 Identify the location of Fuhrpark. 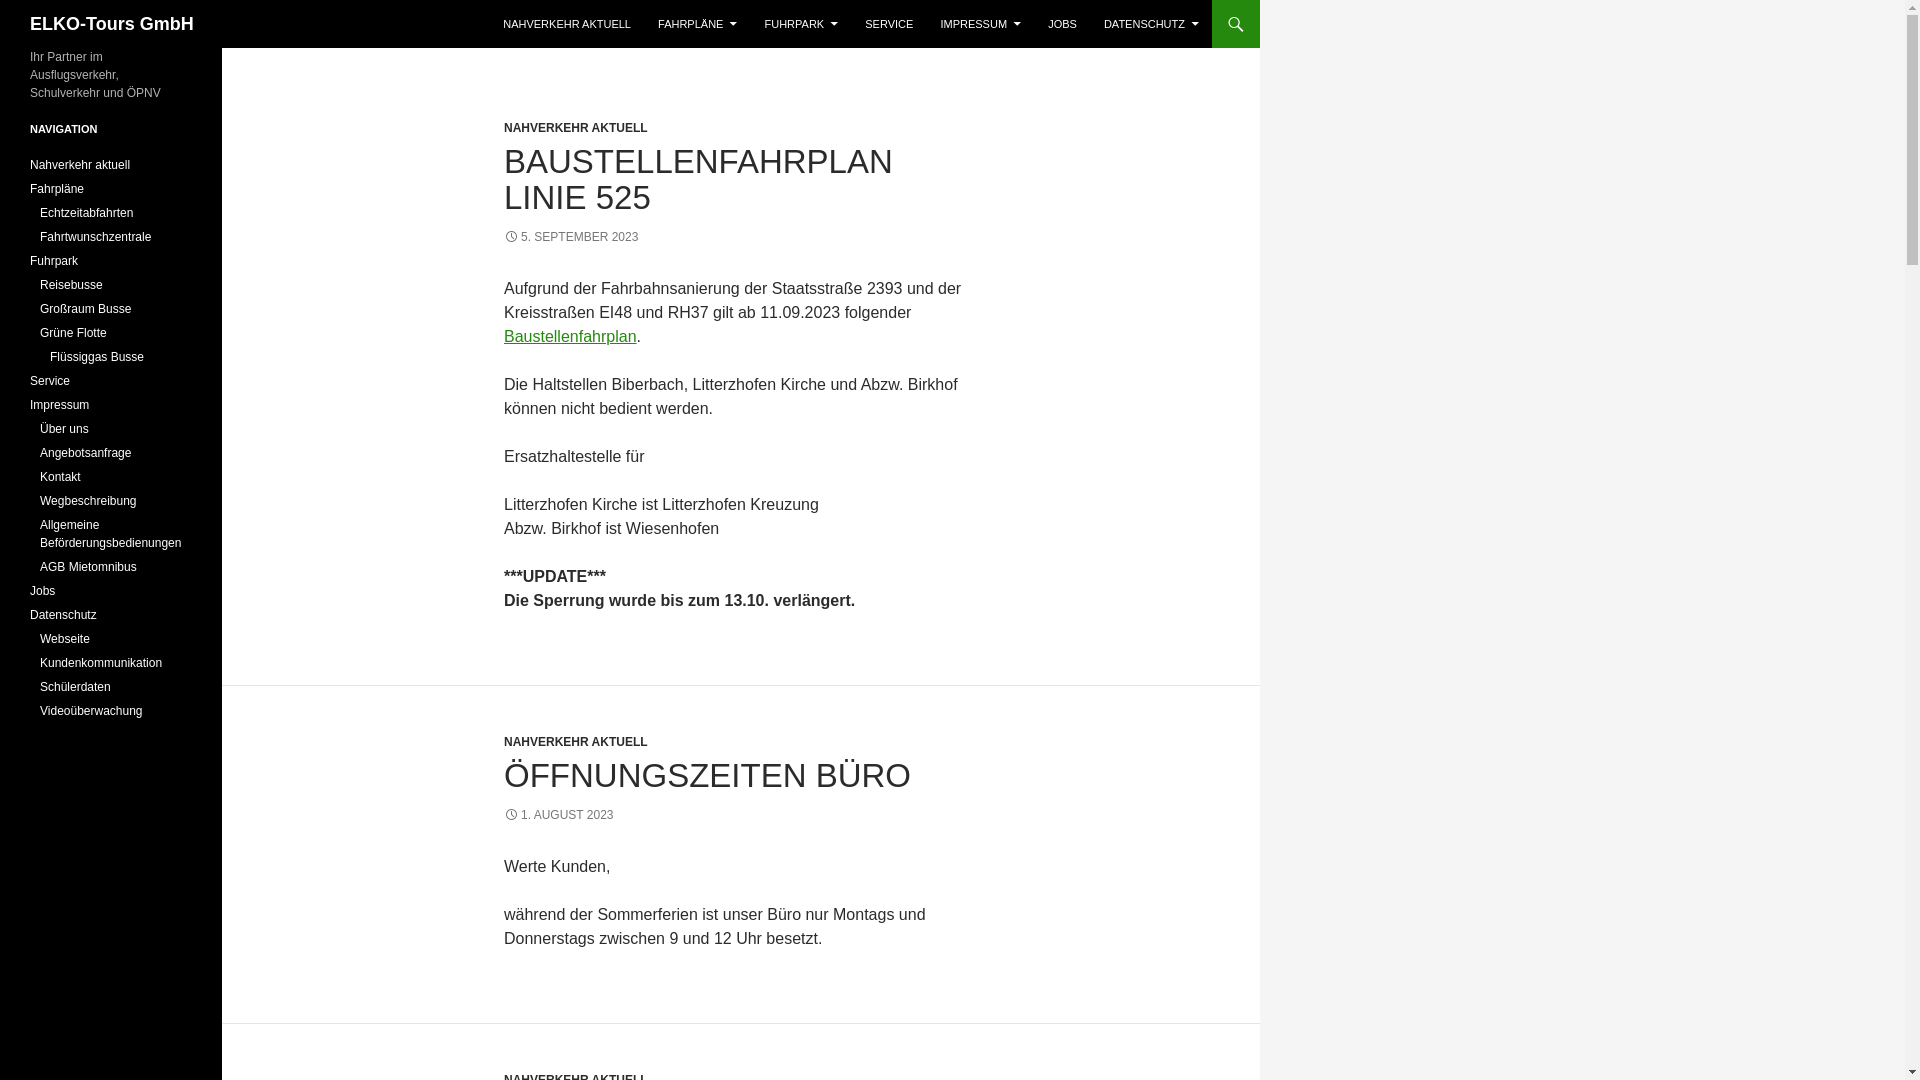
(54, 261).